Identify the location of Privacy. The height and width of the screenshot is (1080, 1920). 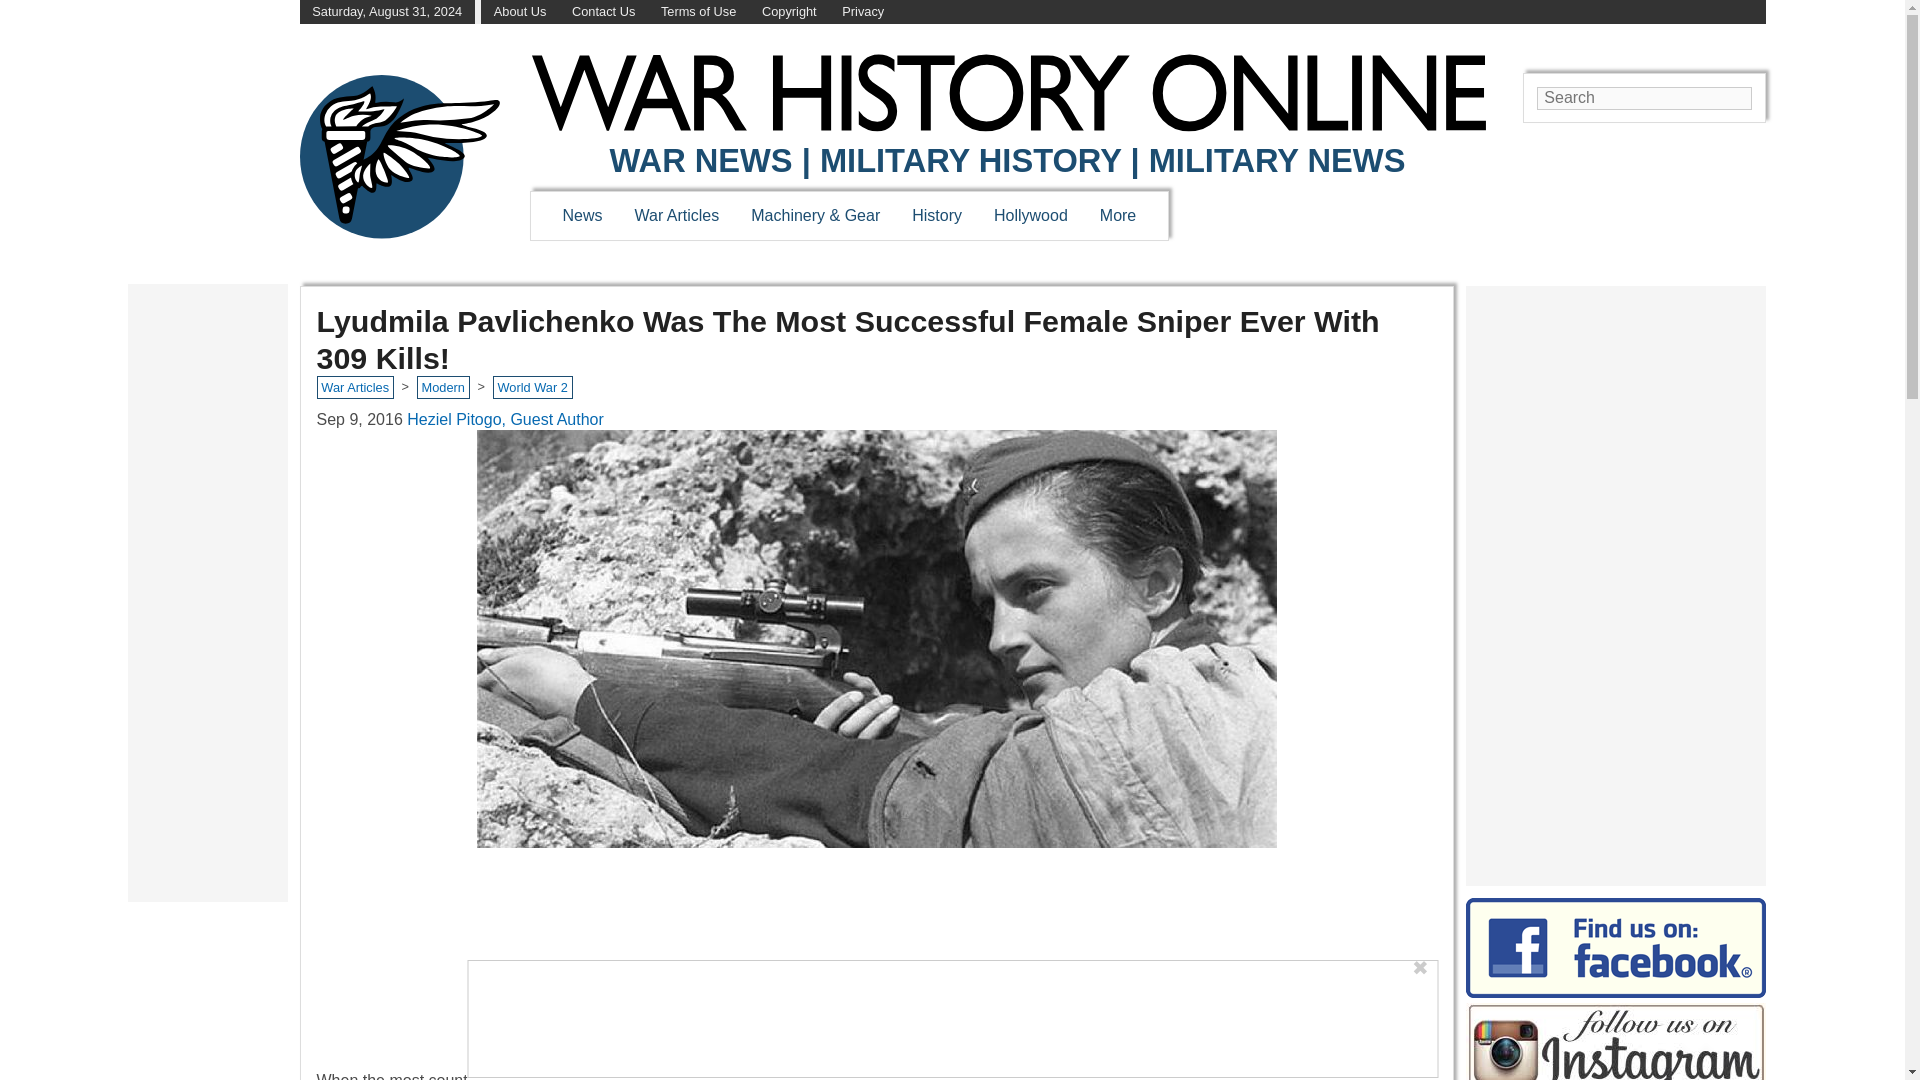
(862, 12).